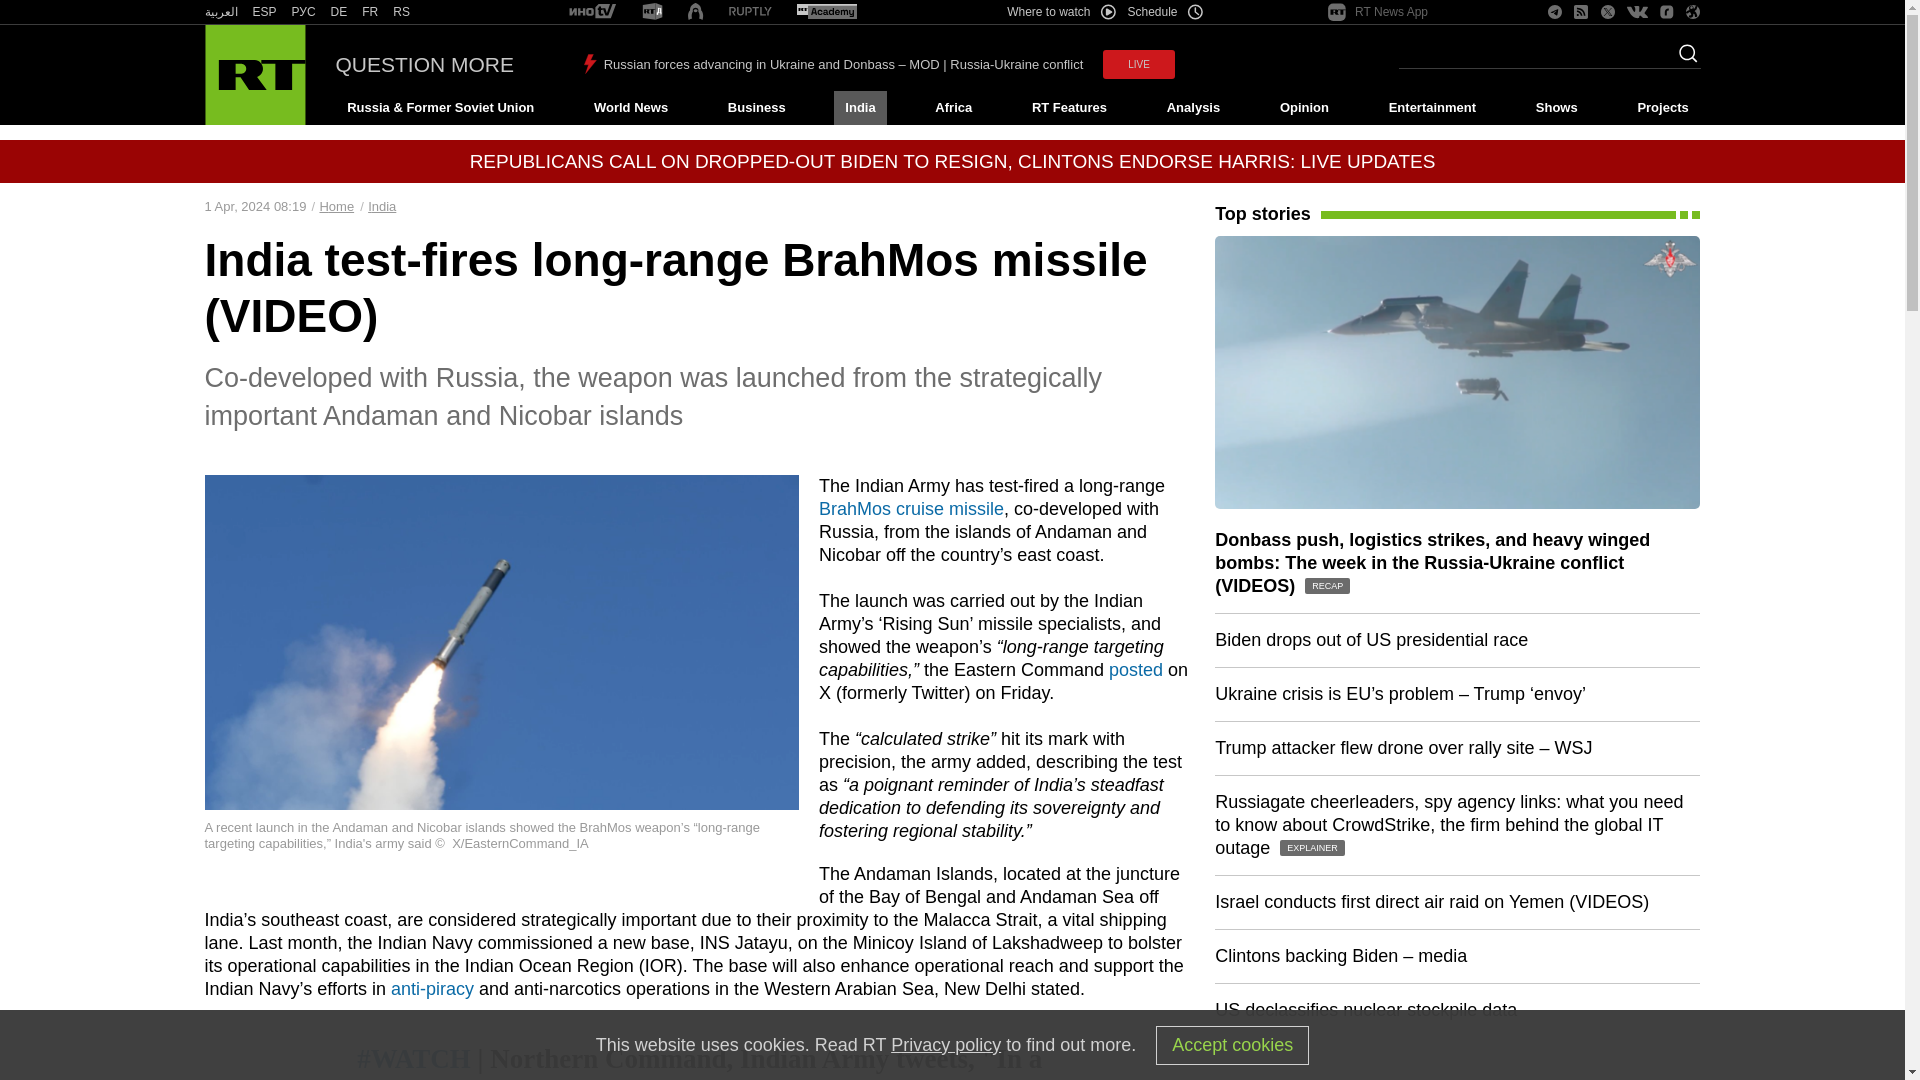 The image size is (1920, 1080). What do you see at coordinates (1166, 12) in the screenshot?
I see `Schedule` at bounding box center [1166, 12].